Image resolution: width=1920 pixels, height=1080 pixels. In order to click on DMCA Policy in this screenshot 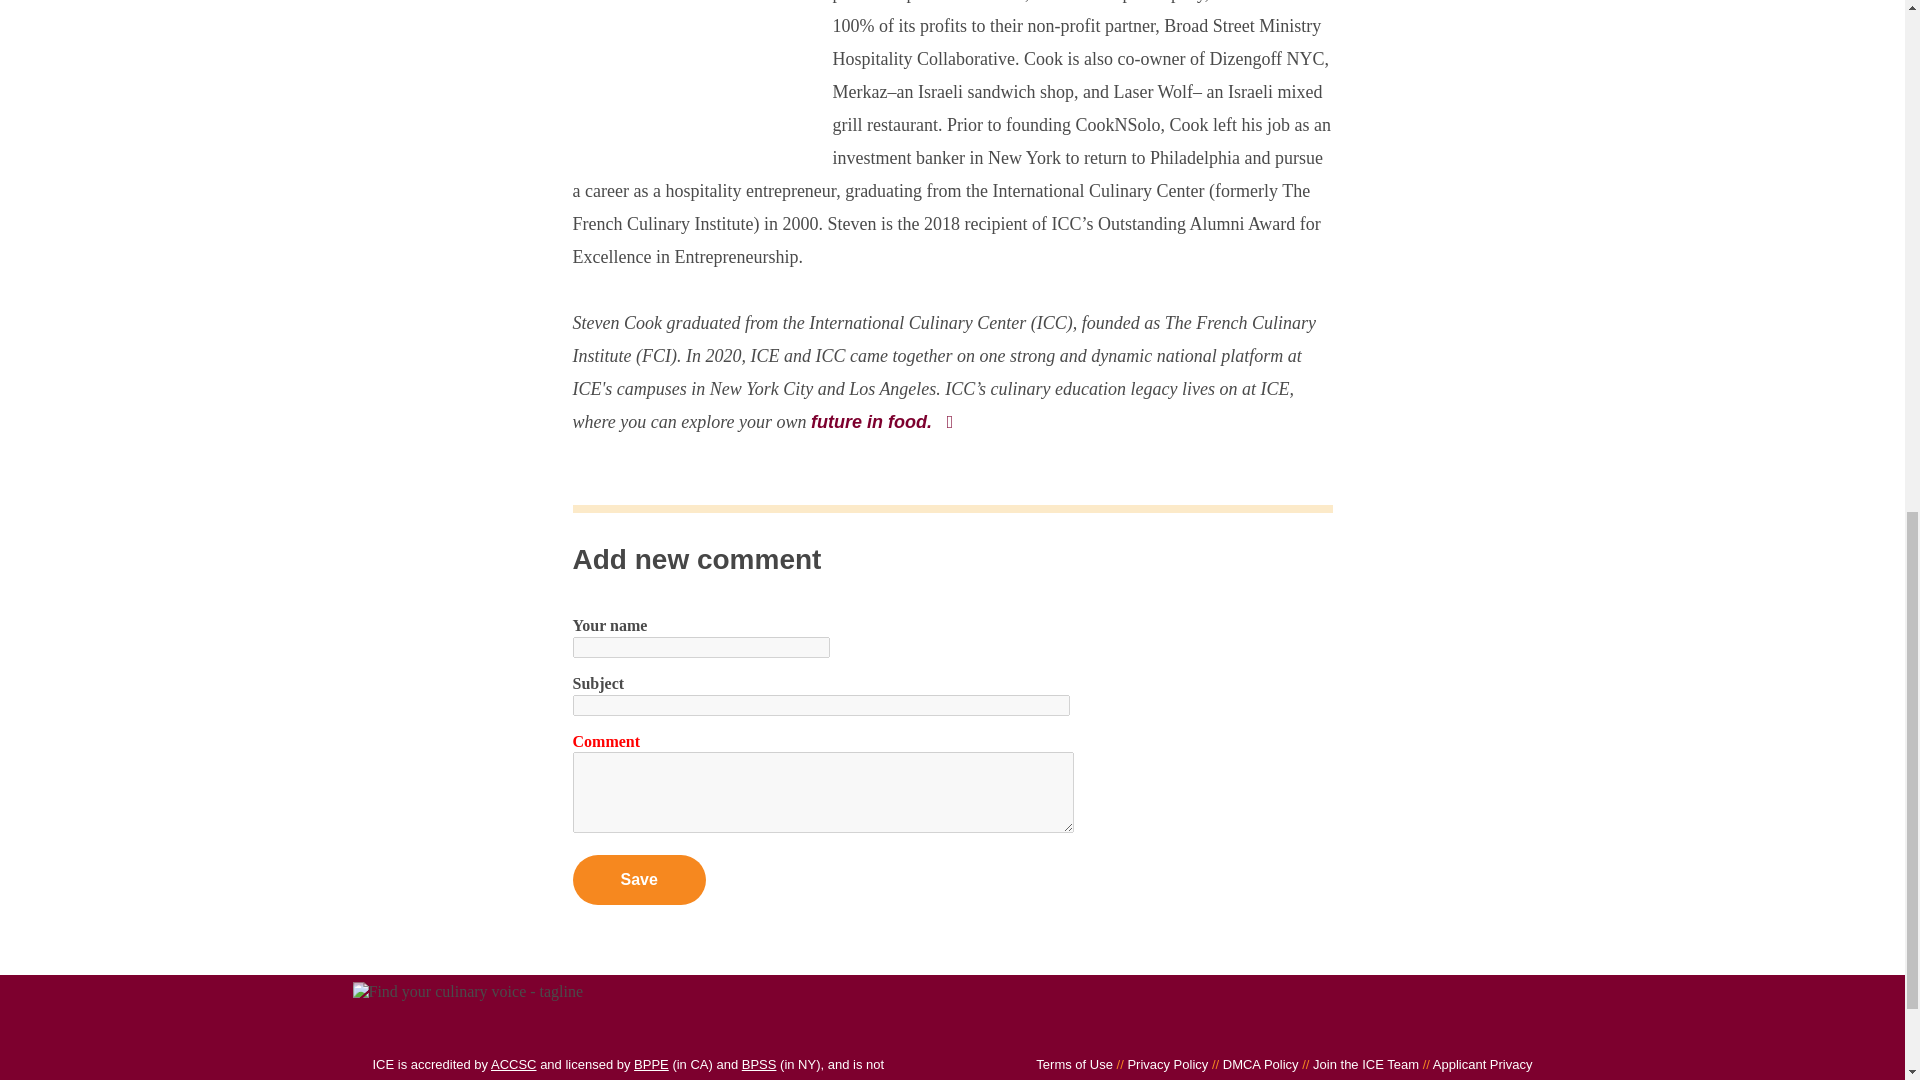, I will do `click(1252, 1064)`.